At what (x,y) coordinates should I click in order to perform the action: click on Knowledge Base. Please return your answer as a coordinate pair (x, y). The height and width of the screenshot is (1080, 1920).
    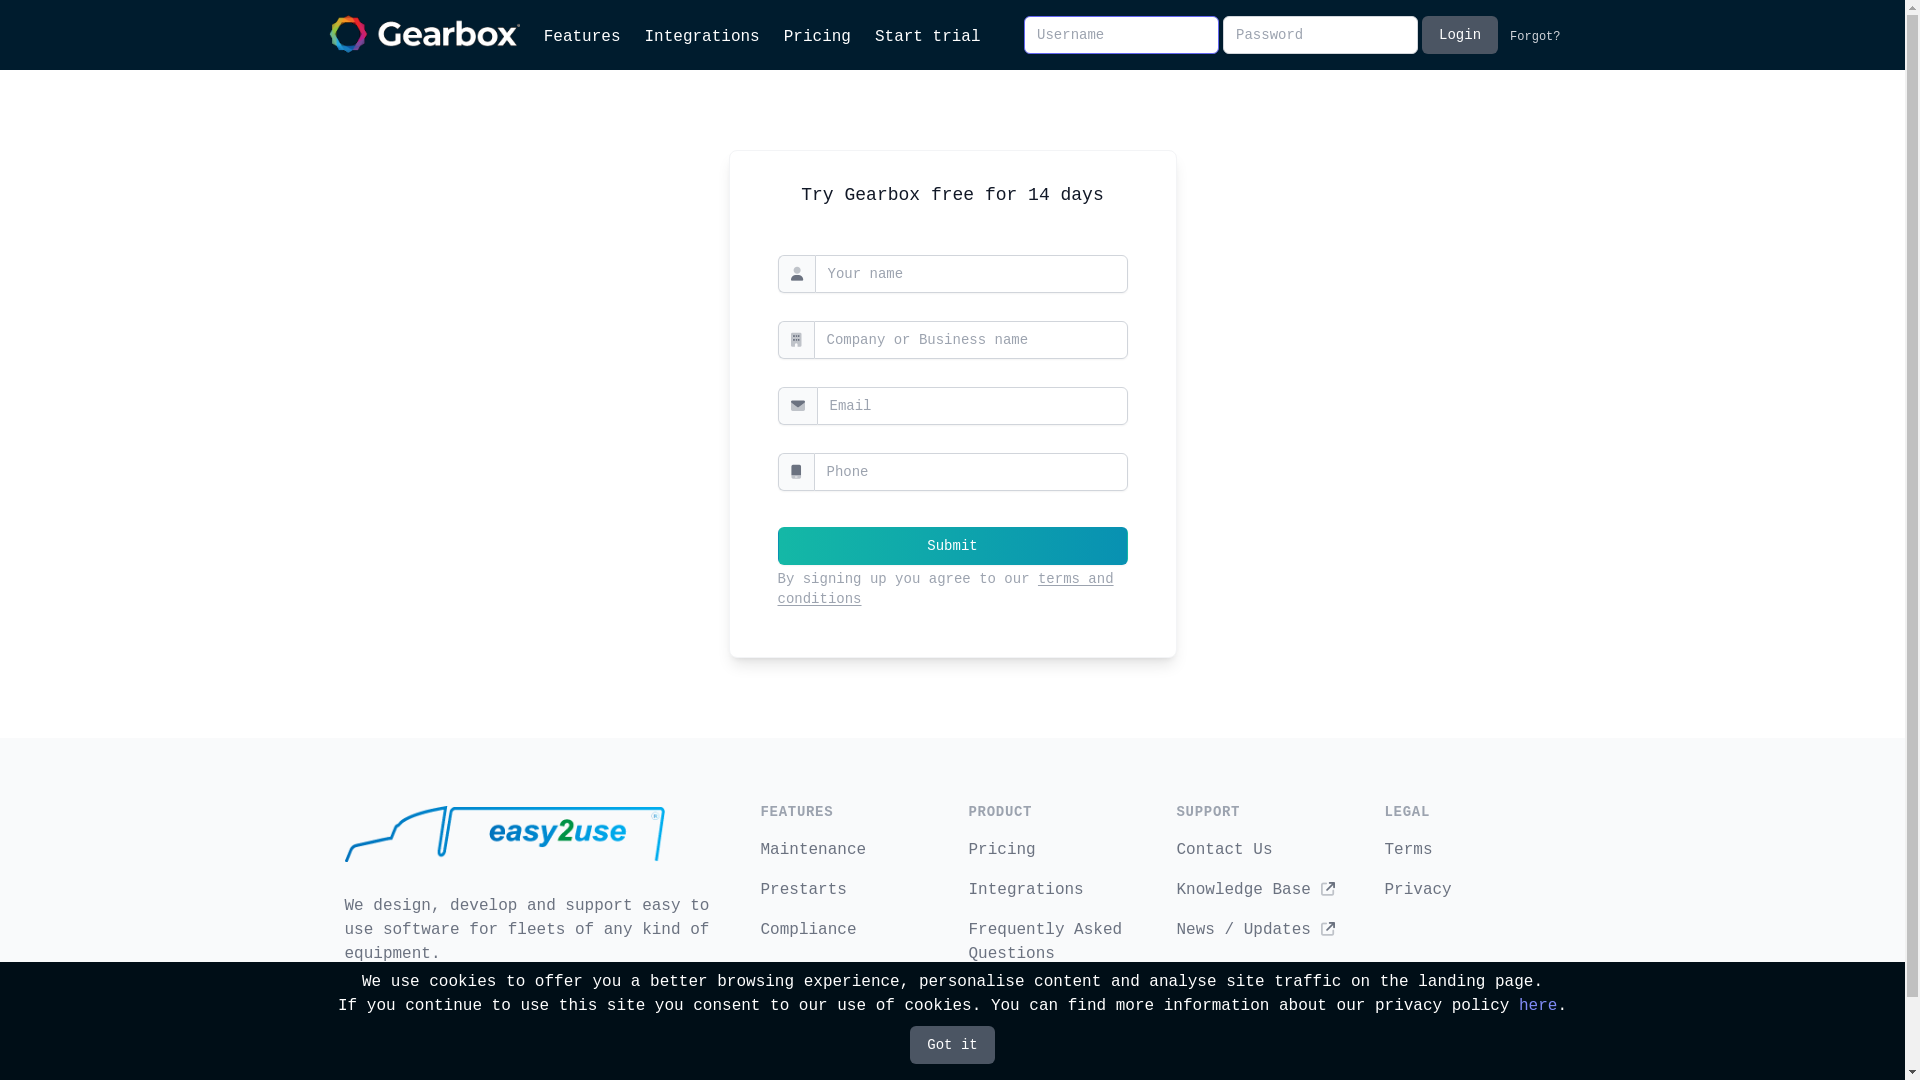
    Looking at the image, I should click on (1255, 890).